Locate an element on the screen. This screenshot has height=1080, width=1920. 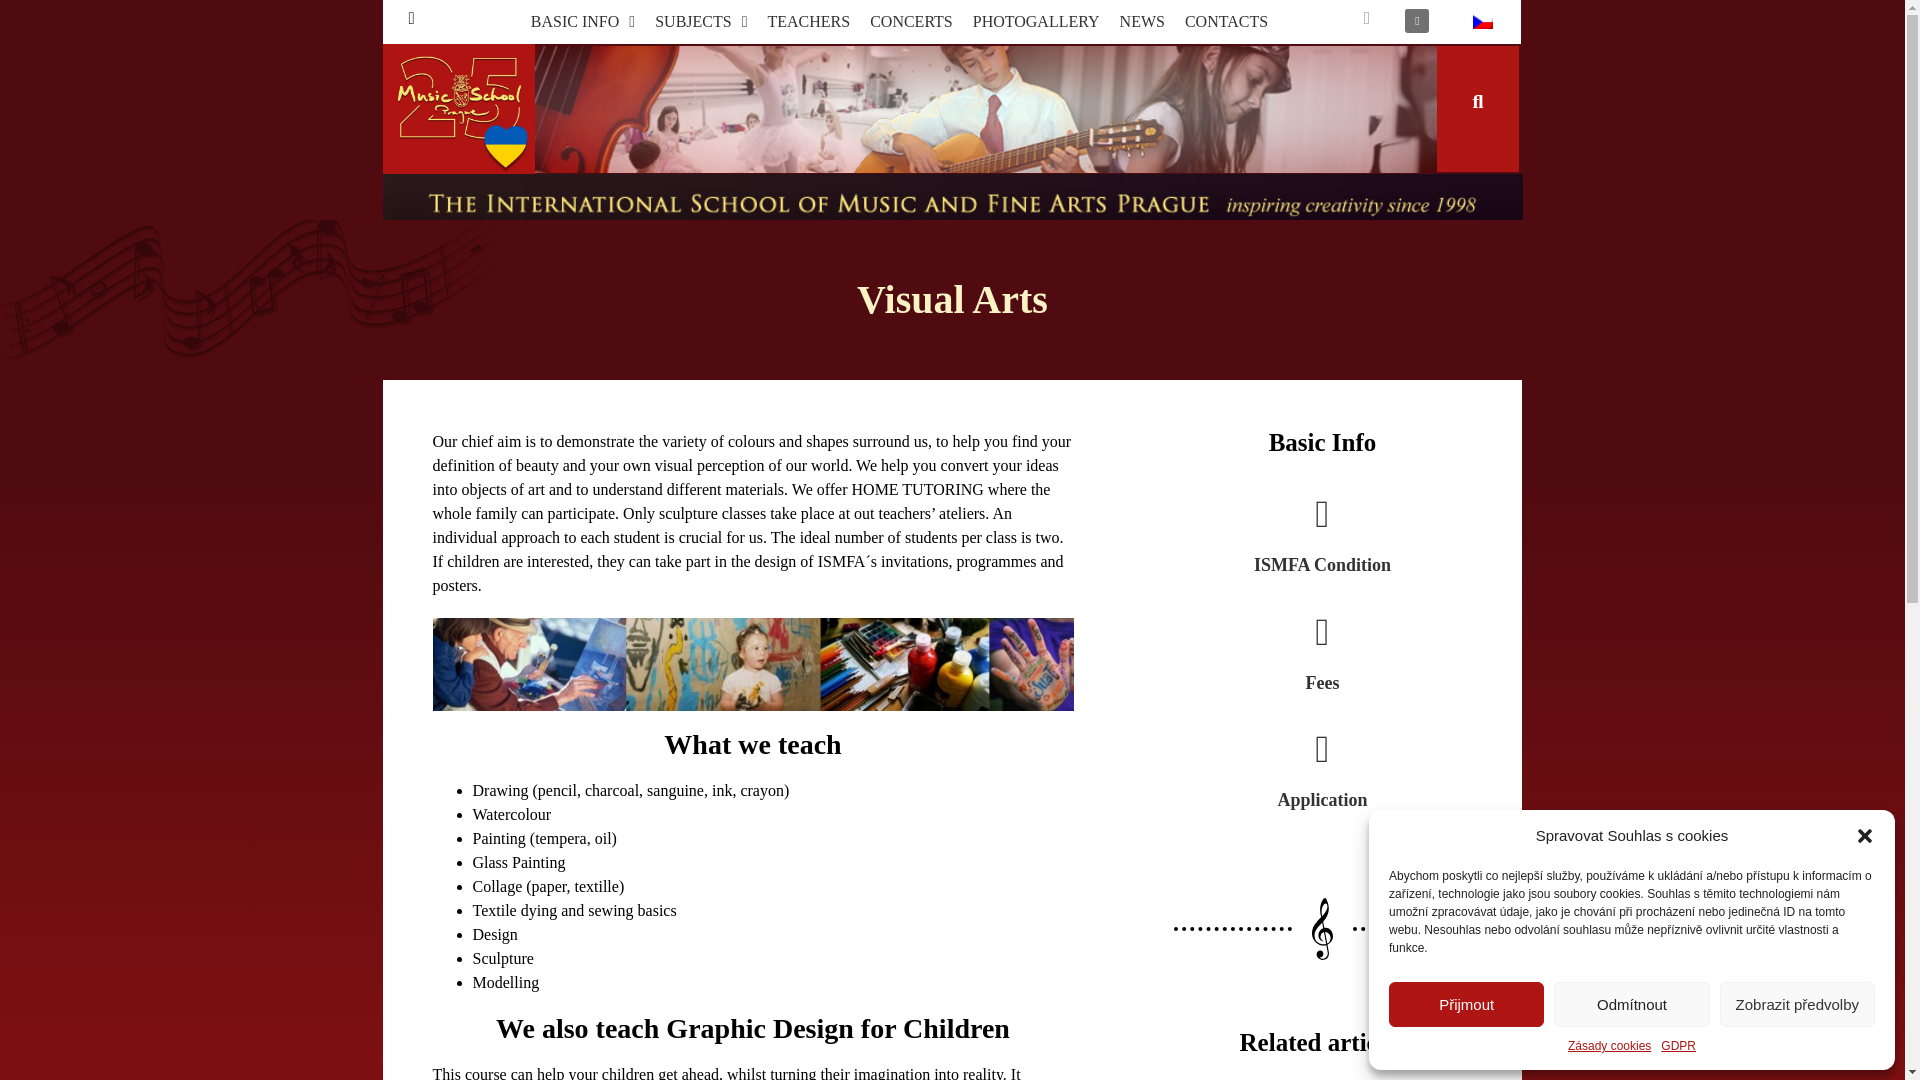
SUBJECTS is located at coordinates (700, 22).